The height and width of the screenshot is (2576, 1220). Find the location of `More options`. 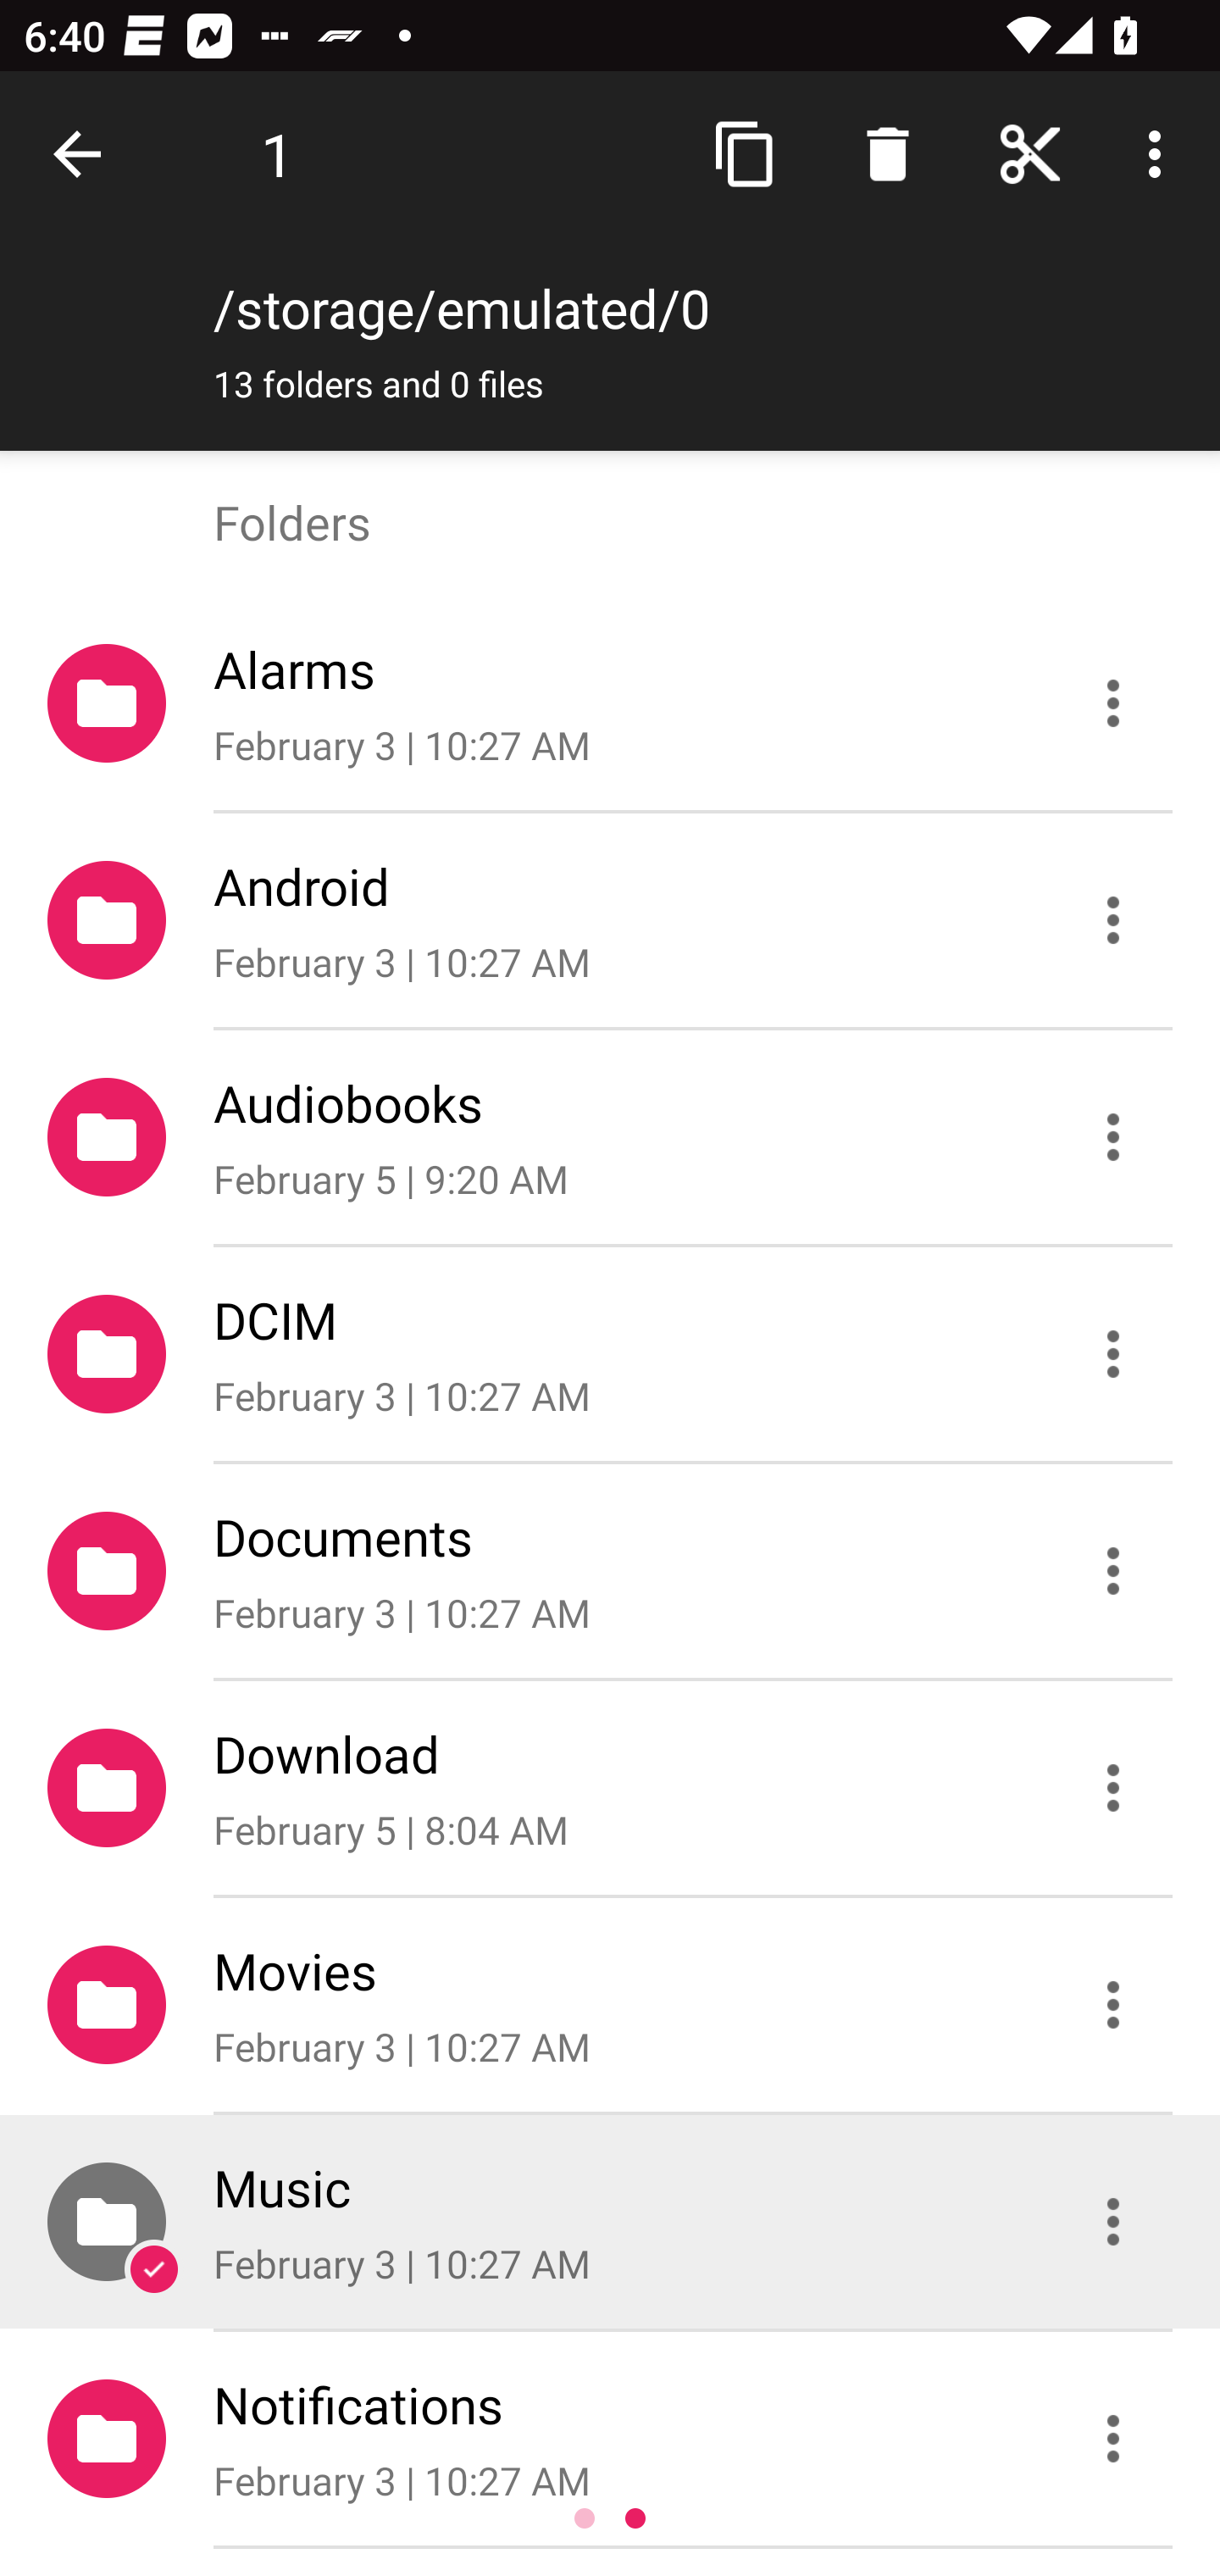

More options is located at coordinates (1161, 154).